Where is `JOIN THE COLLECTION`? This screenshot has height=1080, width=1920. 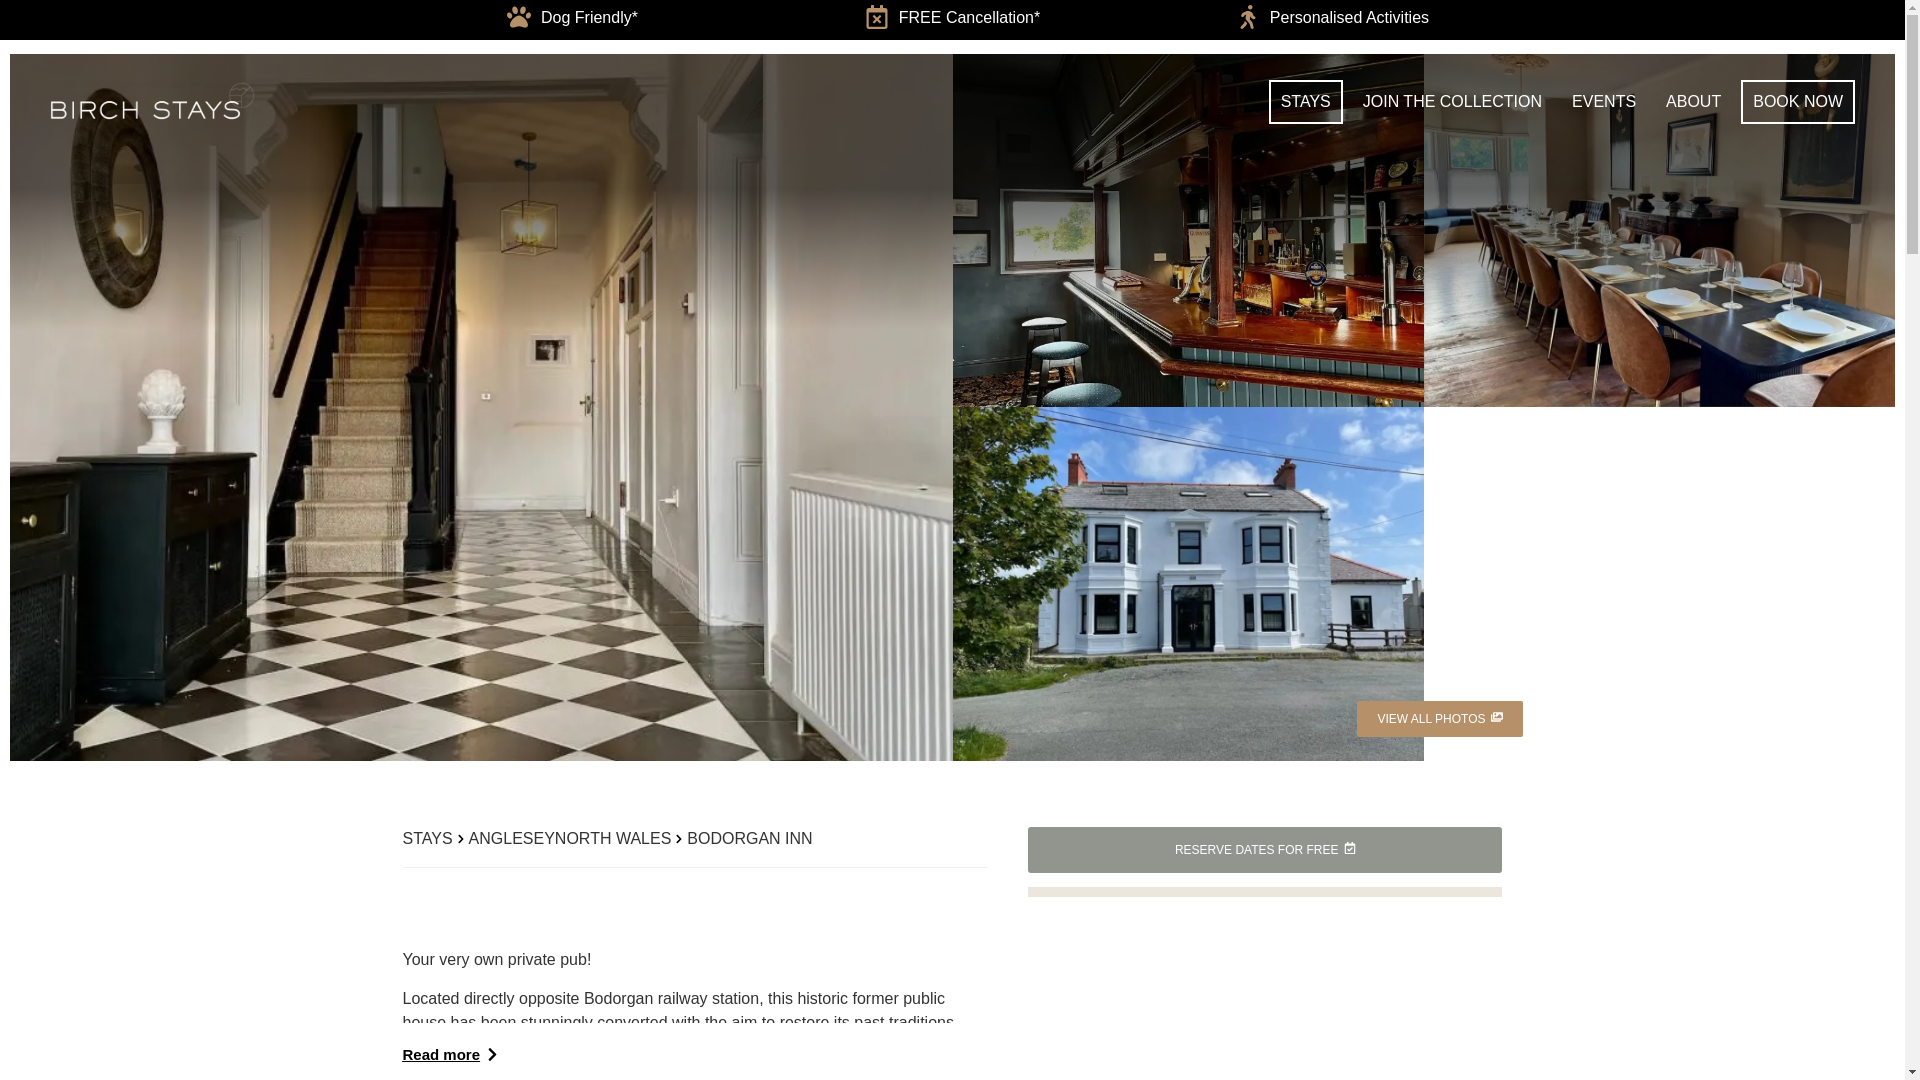
JOIN THE COLLECTION is located at coordinates (1452, 102).